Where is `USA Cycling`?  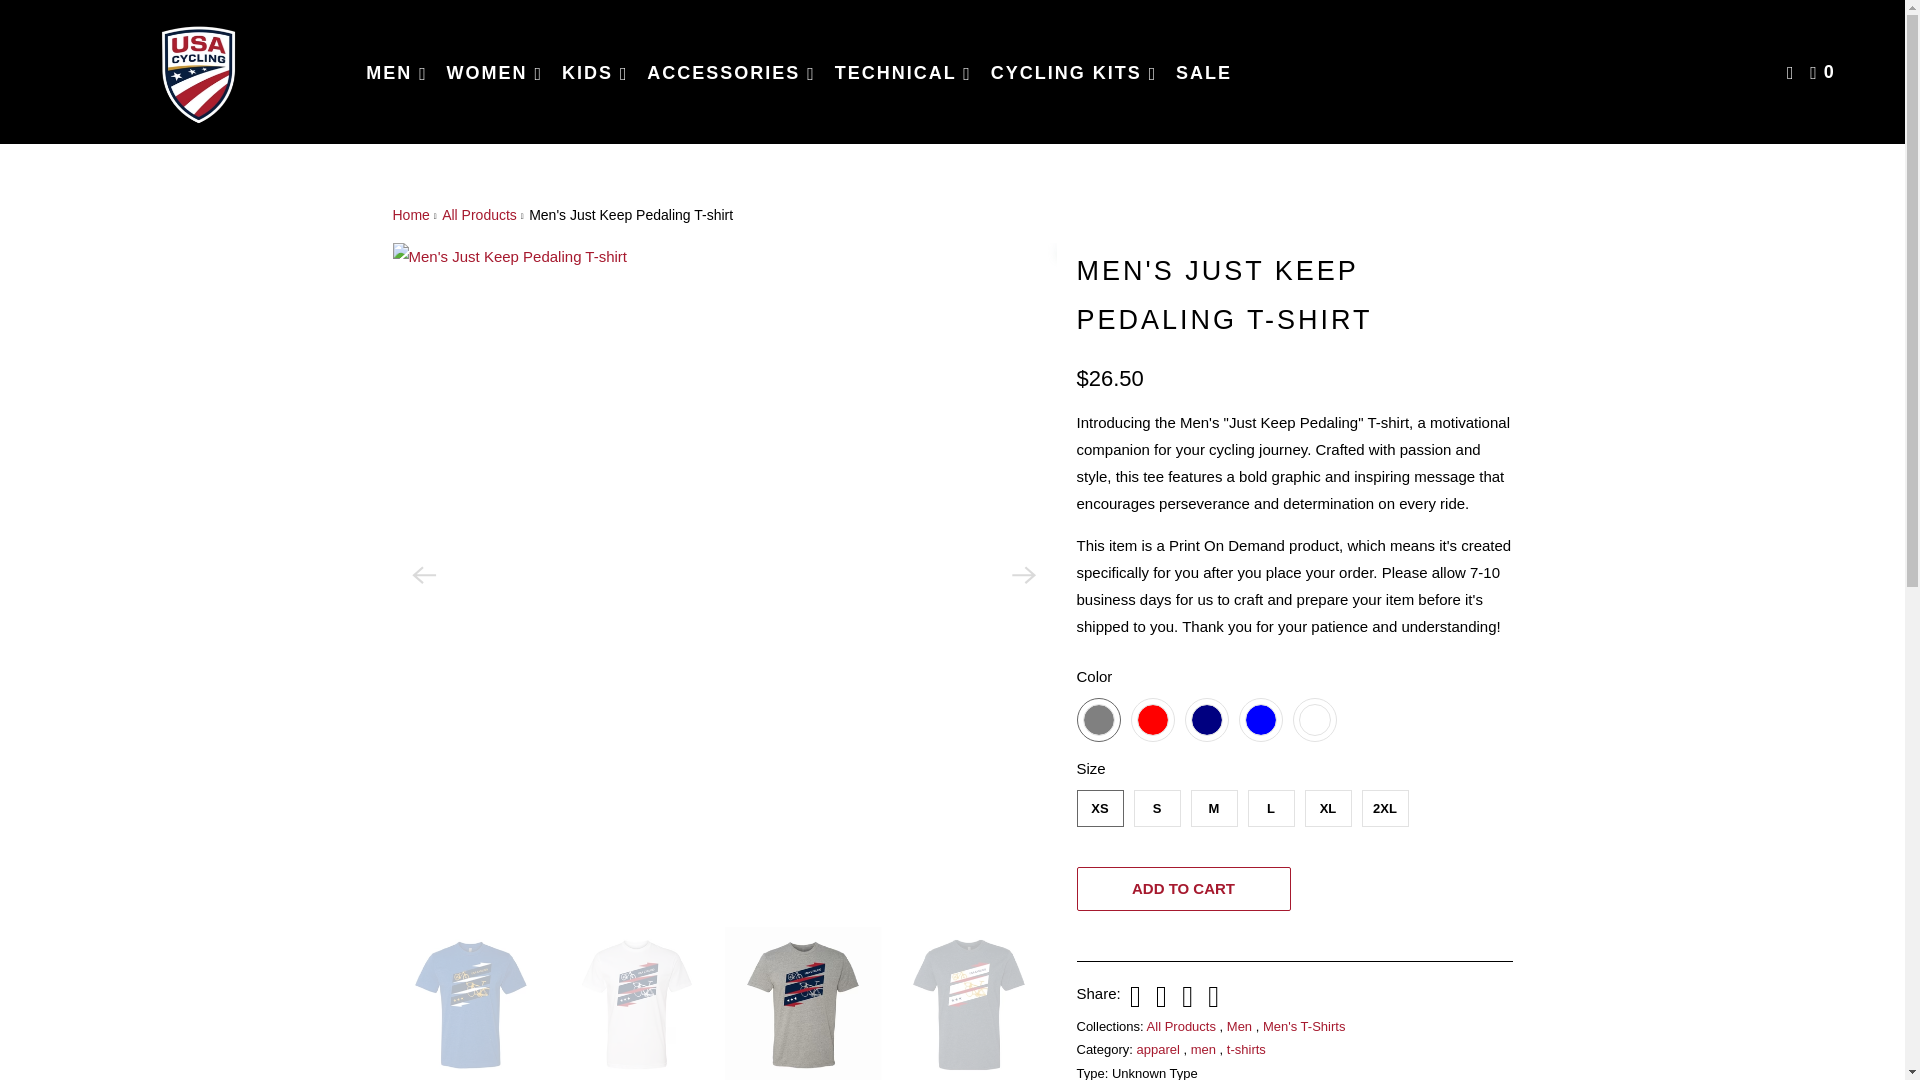
USA Cycling is located at coordinates (198, 72).